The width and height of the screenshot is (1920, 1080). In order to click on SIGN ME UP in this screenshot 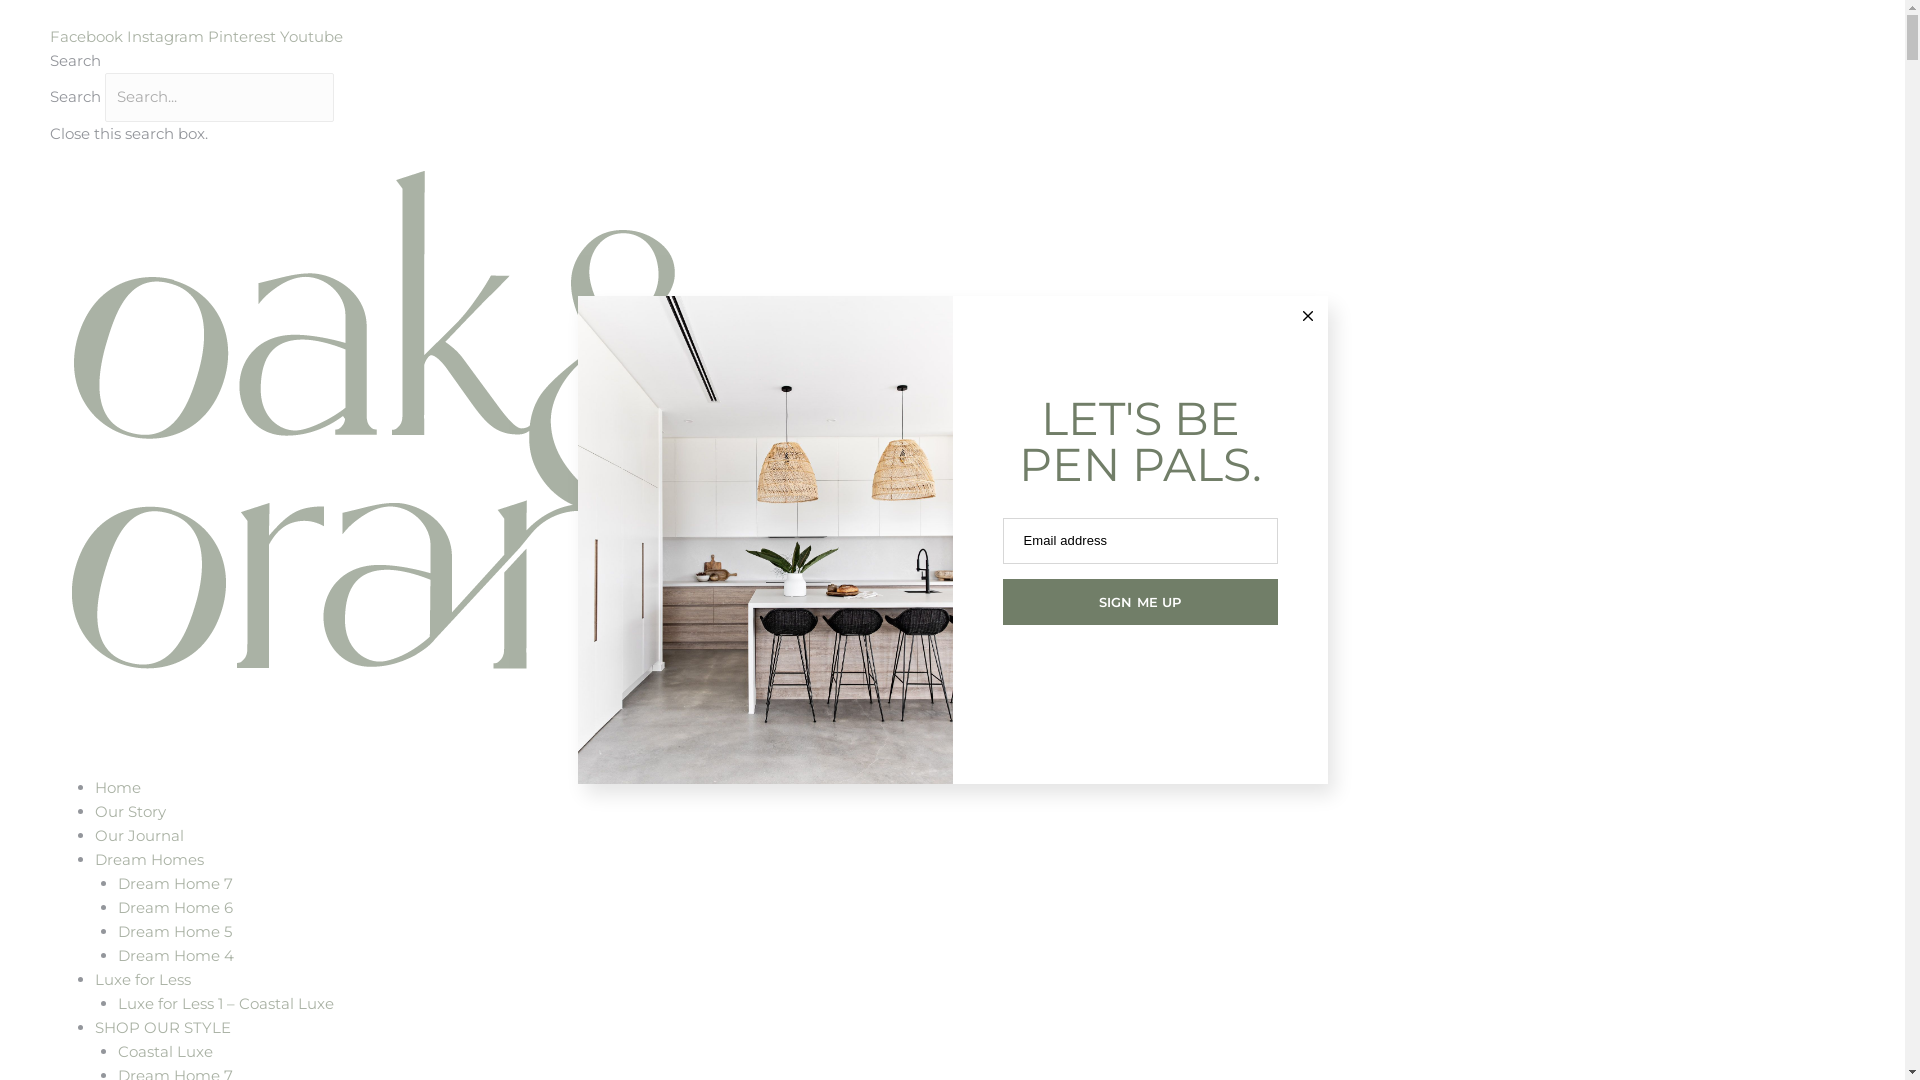, I will do `click(1140, 602)`.